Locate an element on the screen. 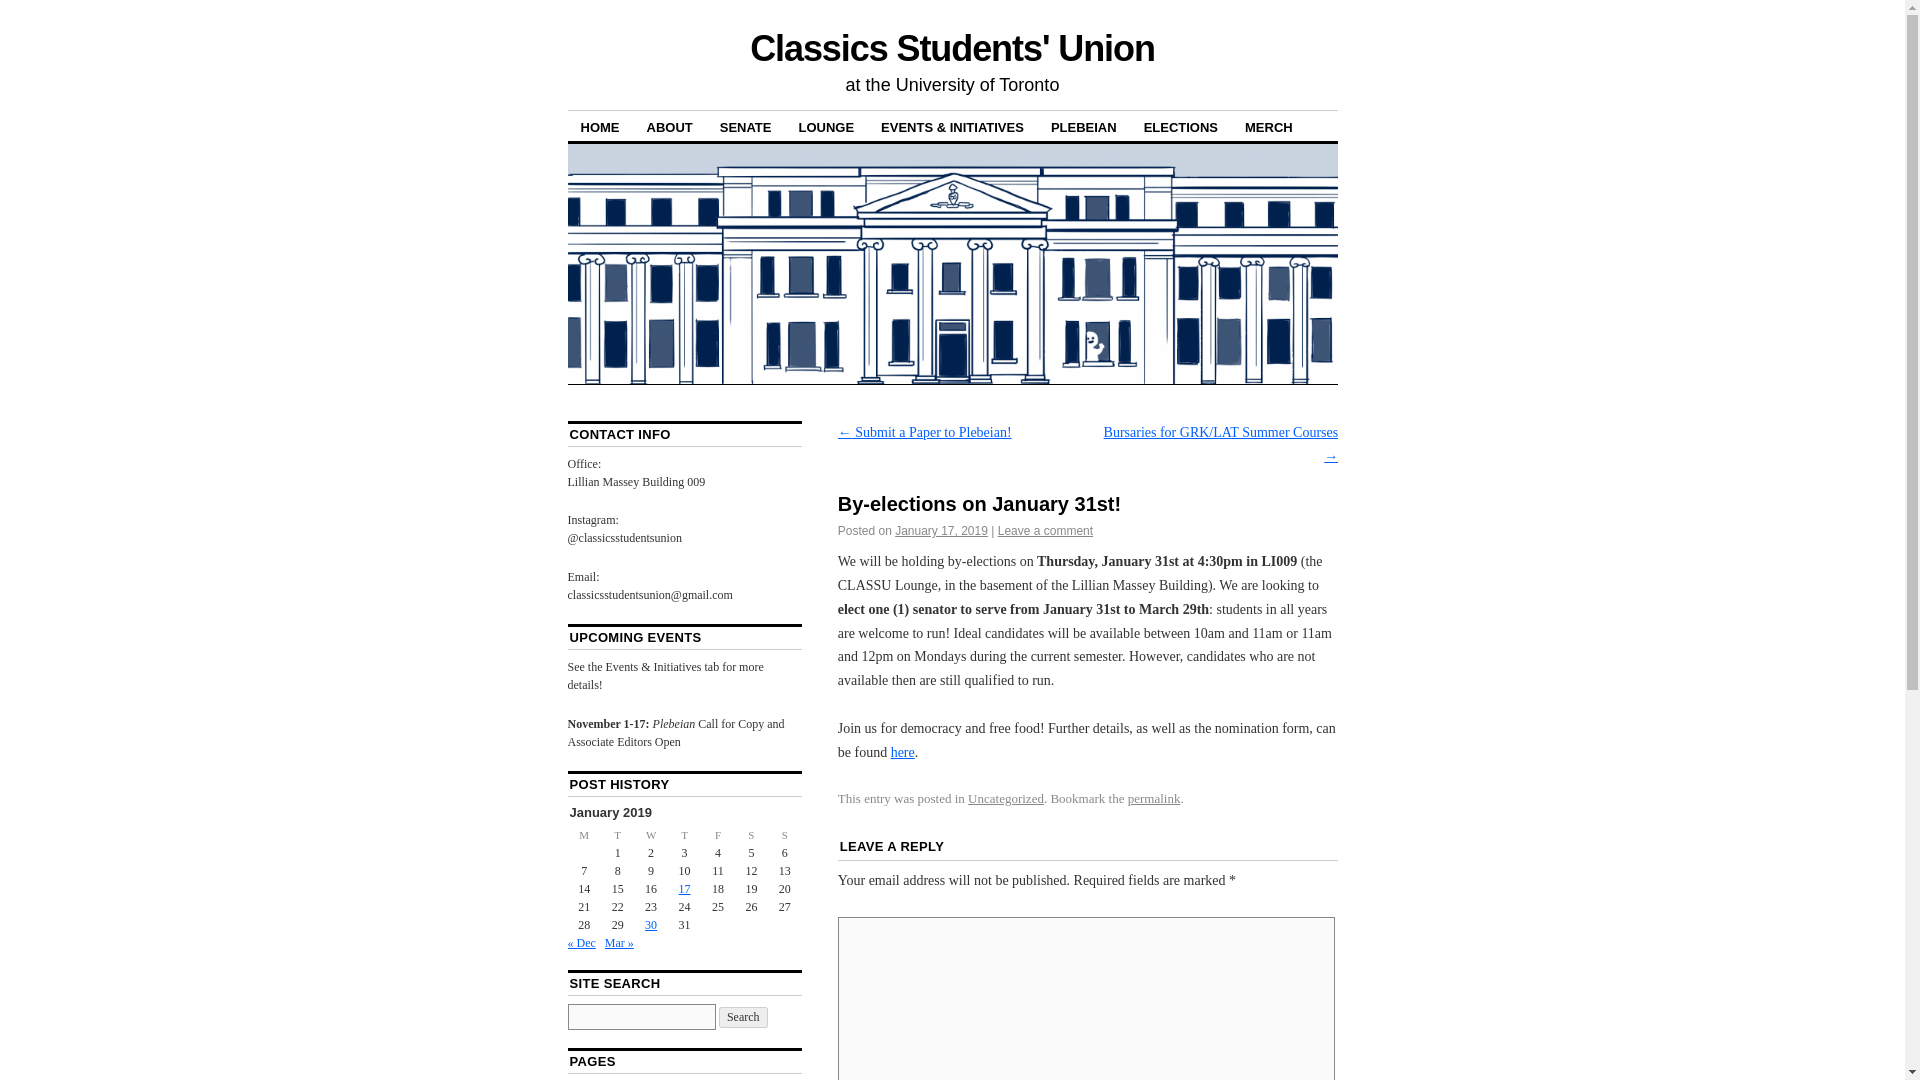  12:19 PM is located at coordinates (941, 530).